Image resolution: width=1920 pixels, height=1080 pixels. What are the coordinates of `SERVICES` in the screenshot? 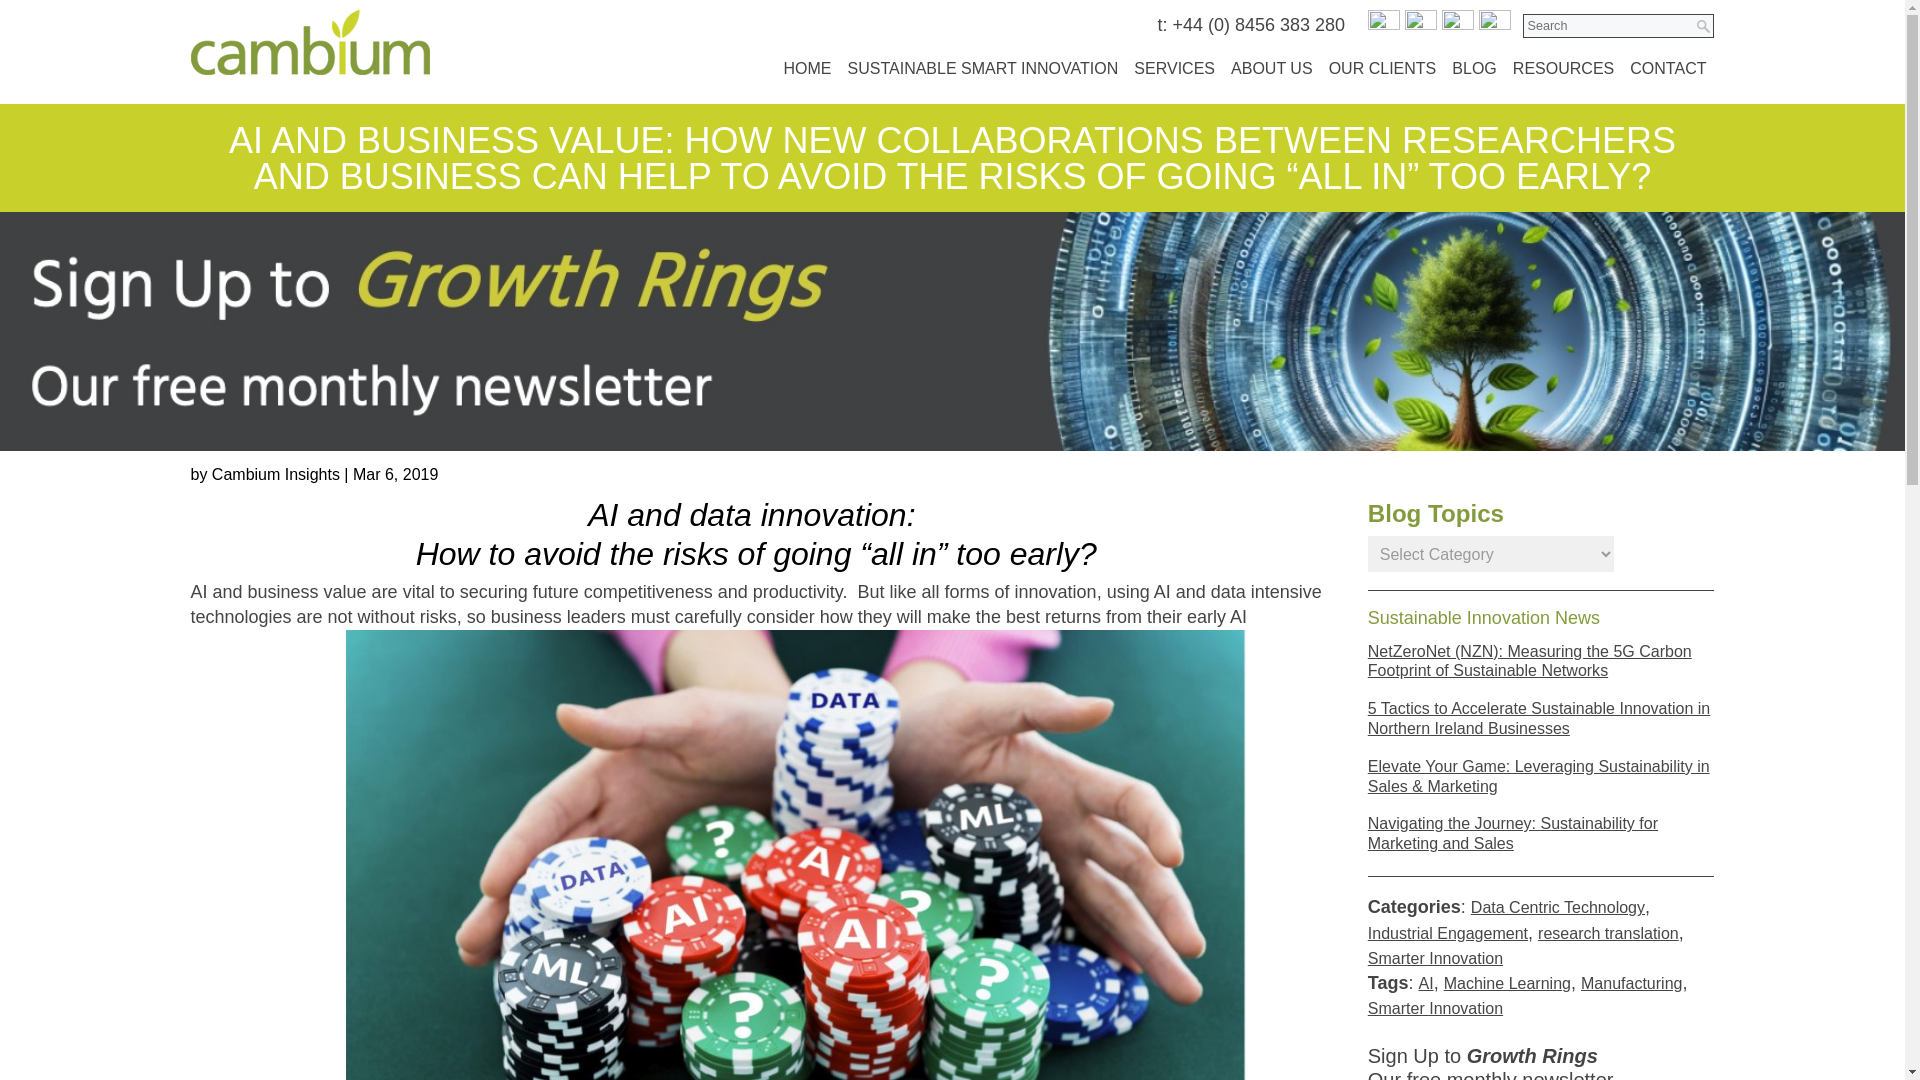 It's located at (1174, 68).